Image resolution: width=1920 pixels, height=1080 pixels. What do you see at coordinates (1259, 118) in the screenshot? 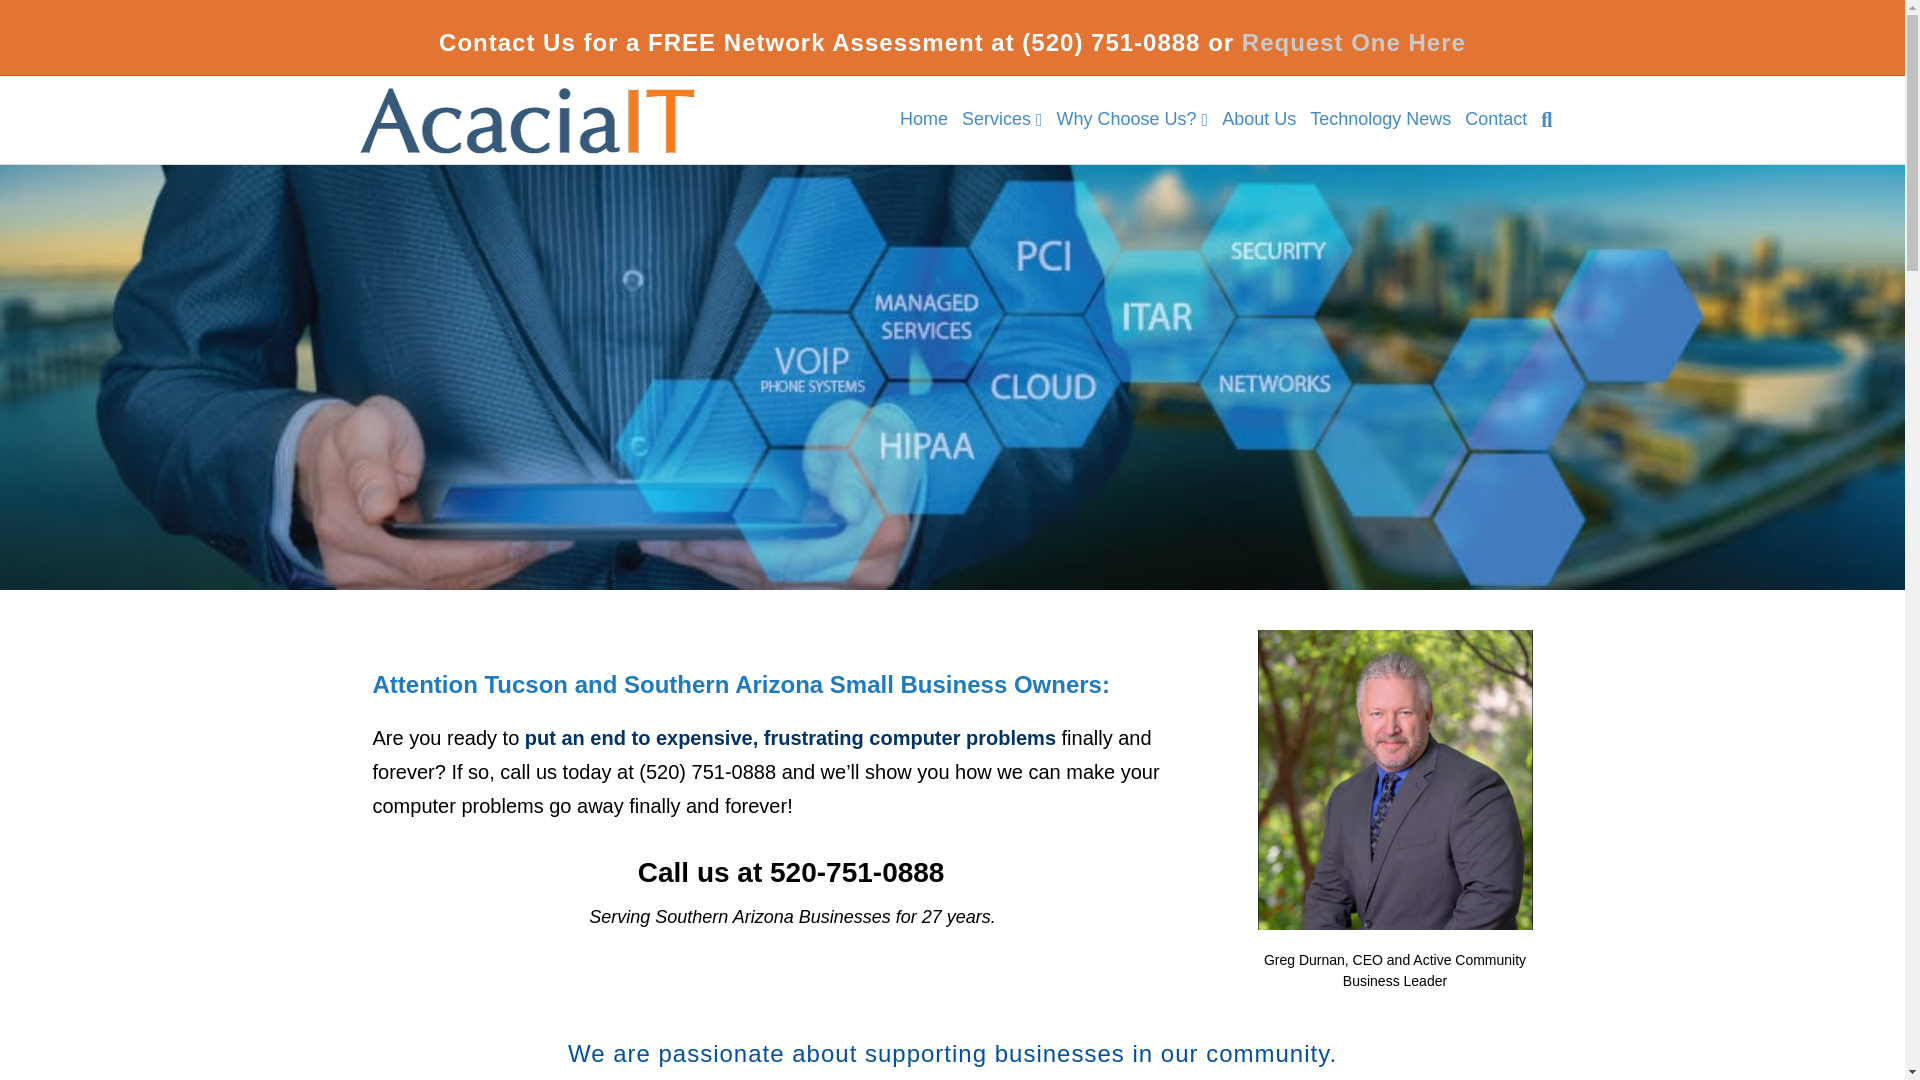
I see `About Us` at bounding box center [1259, 118].